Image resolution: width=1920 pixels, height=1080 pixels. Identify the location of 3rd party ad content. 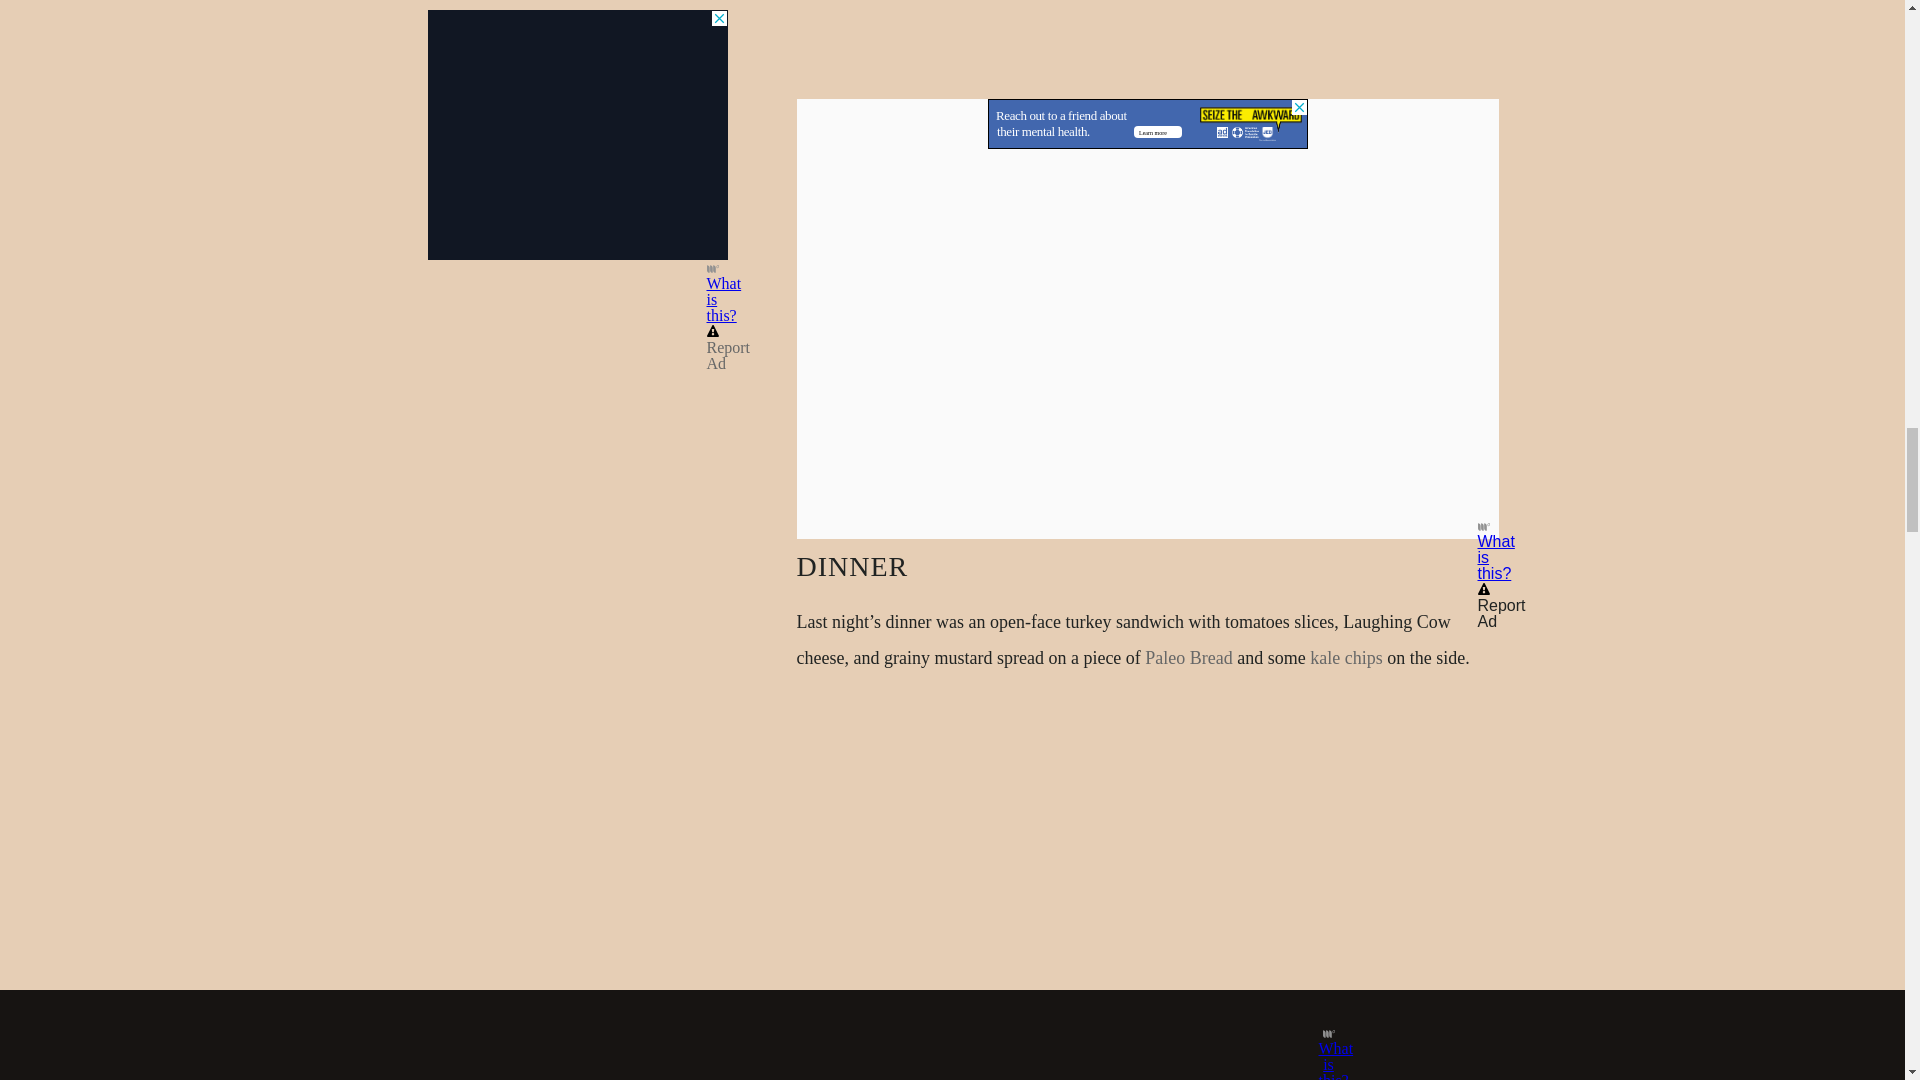
(578, 14).